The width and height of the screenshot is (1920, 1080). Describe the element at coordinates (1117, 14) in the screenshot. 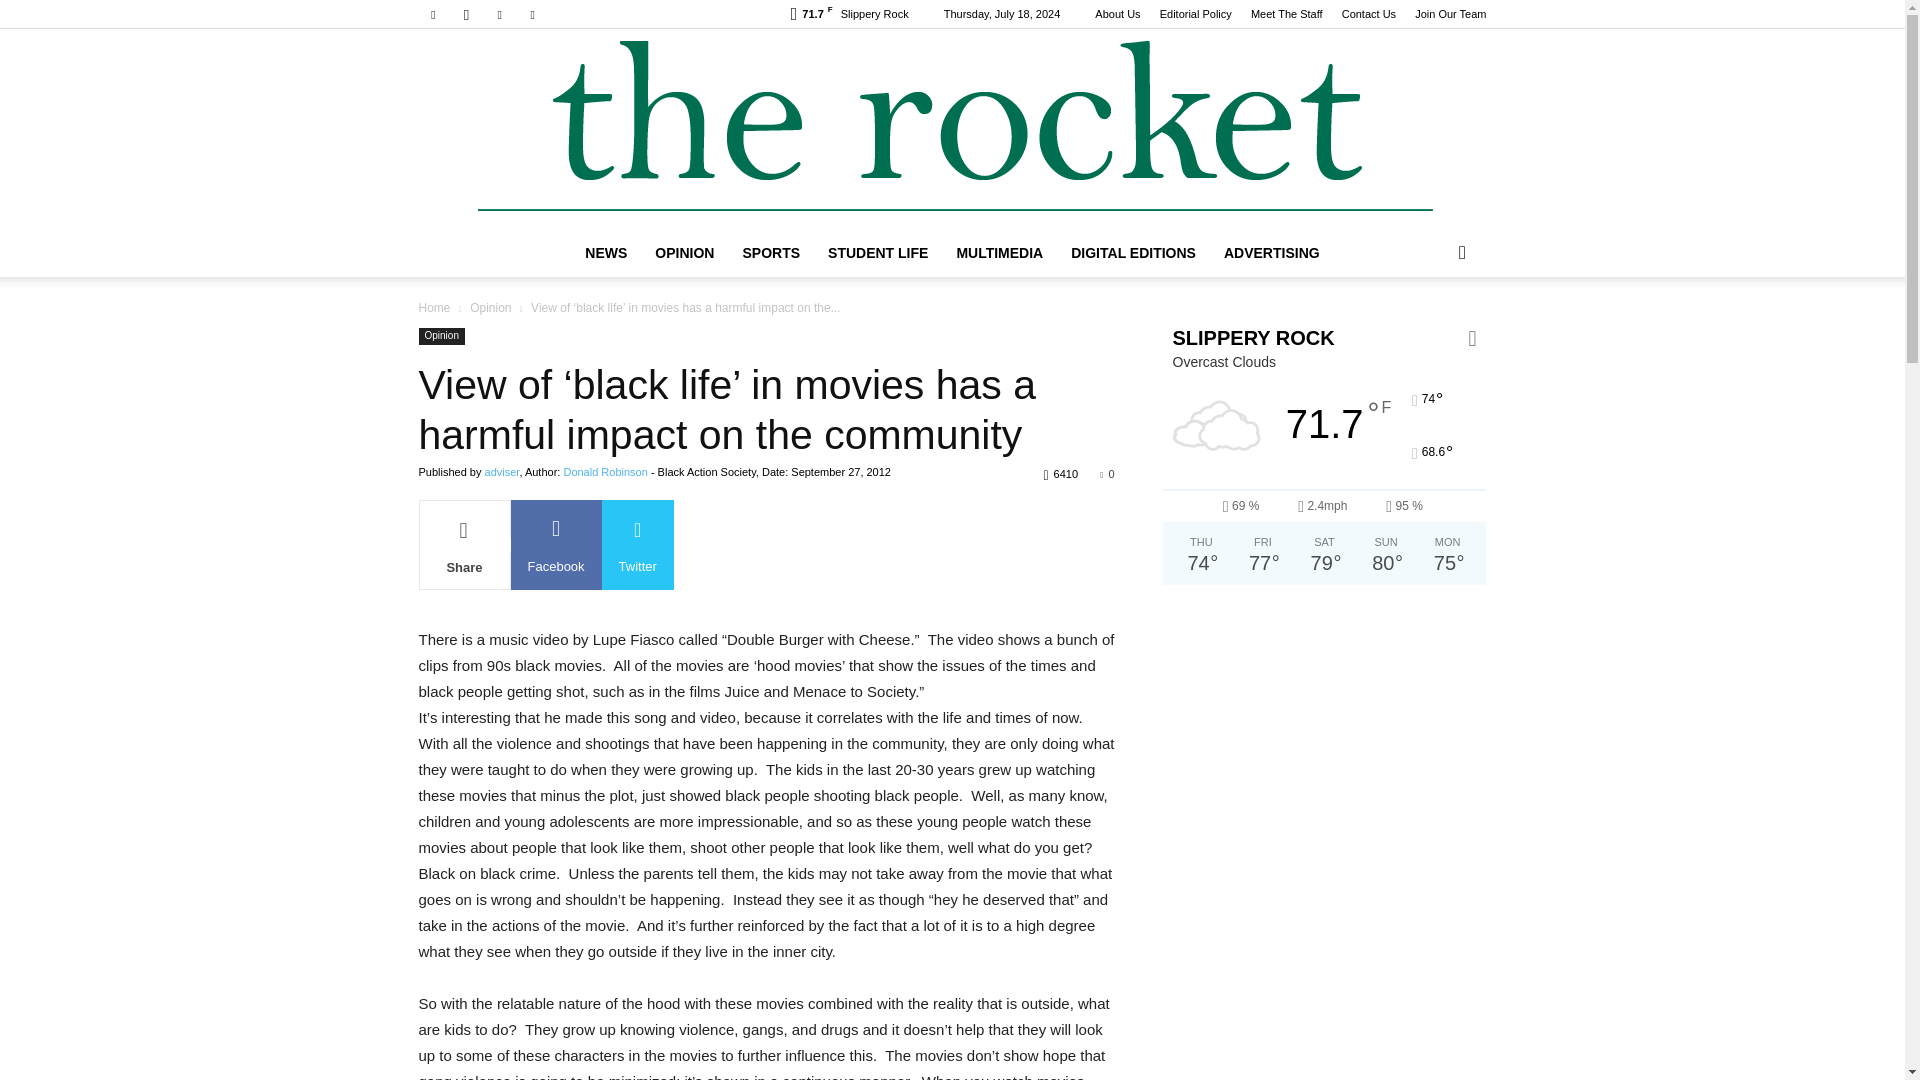

I see `About Us` at that location.